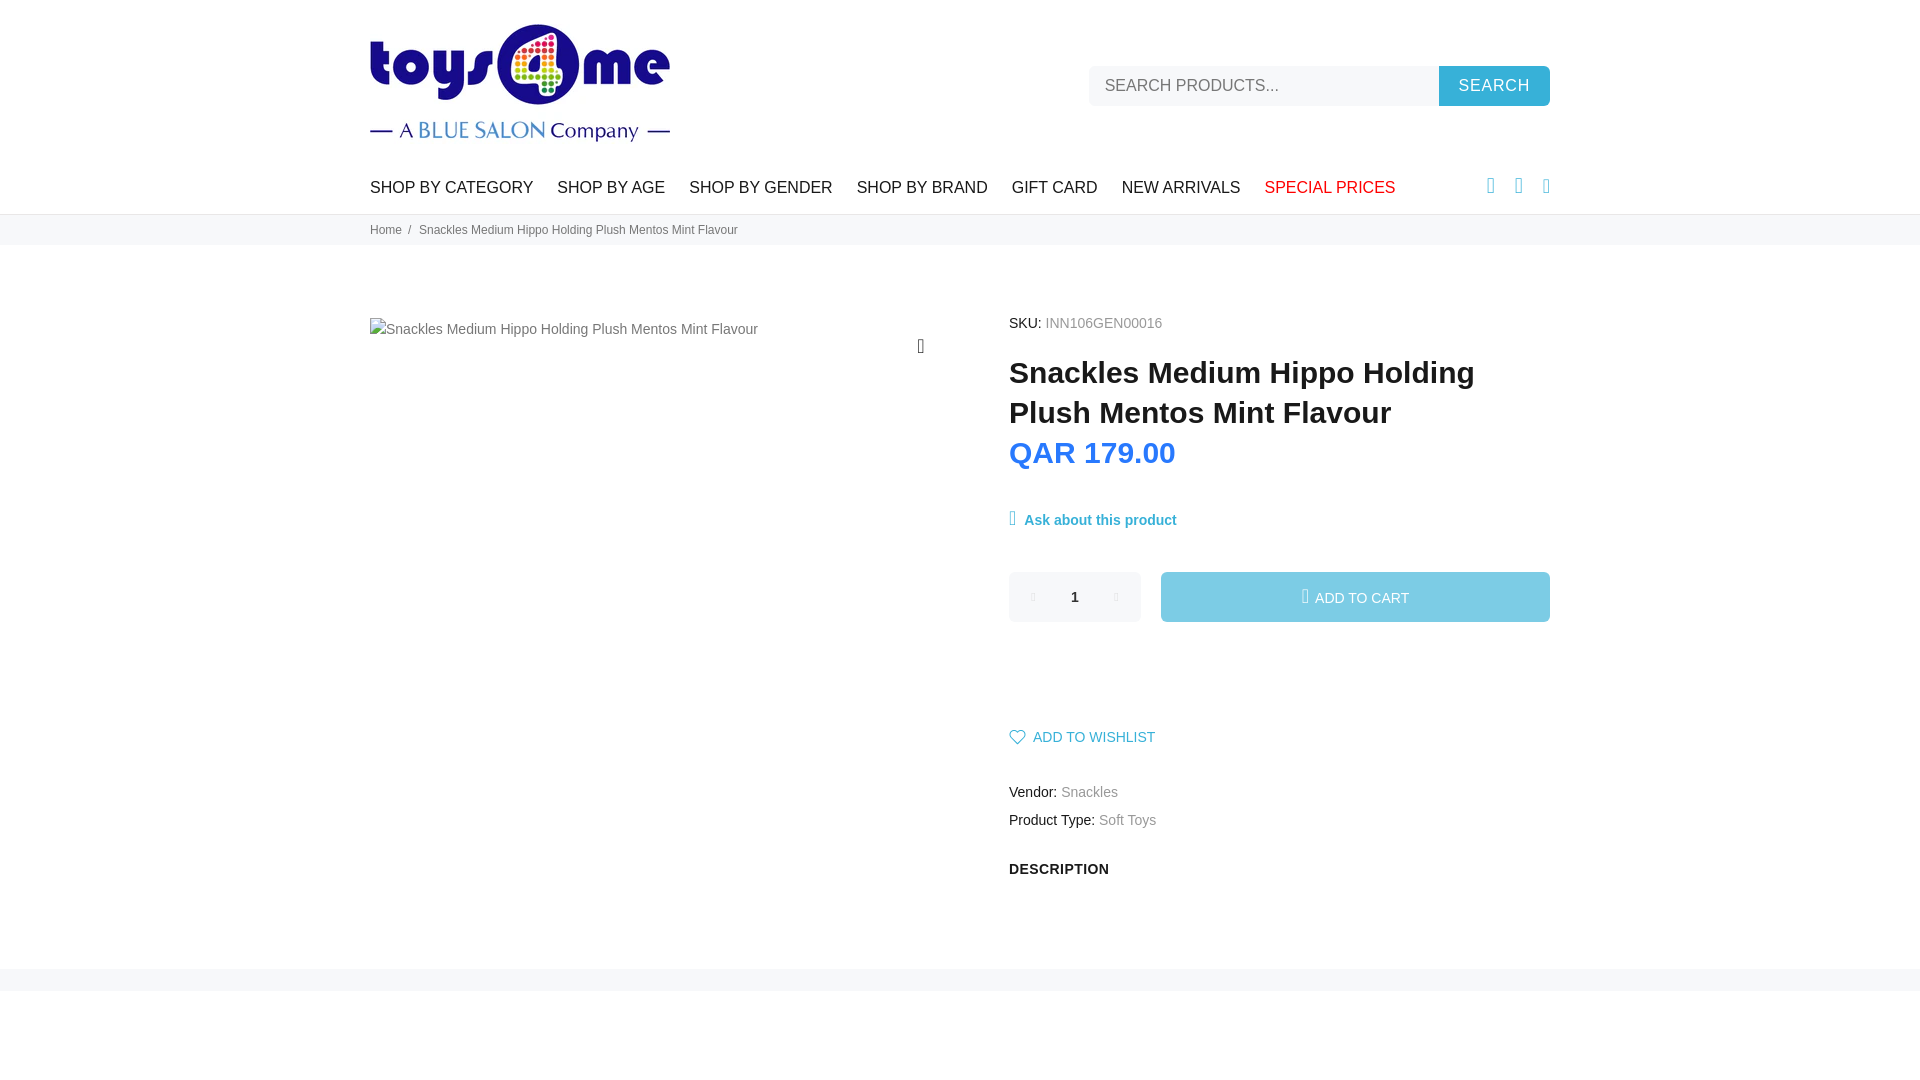 The height and width of the screenshot is (1080, 1920). What do you see at coordinates (1089, 792) in the screenshot?
I see `Snackles` at bounding box center [1089, 792].